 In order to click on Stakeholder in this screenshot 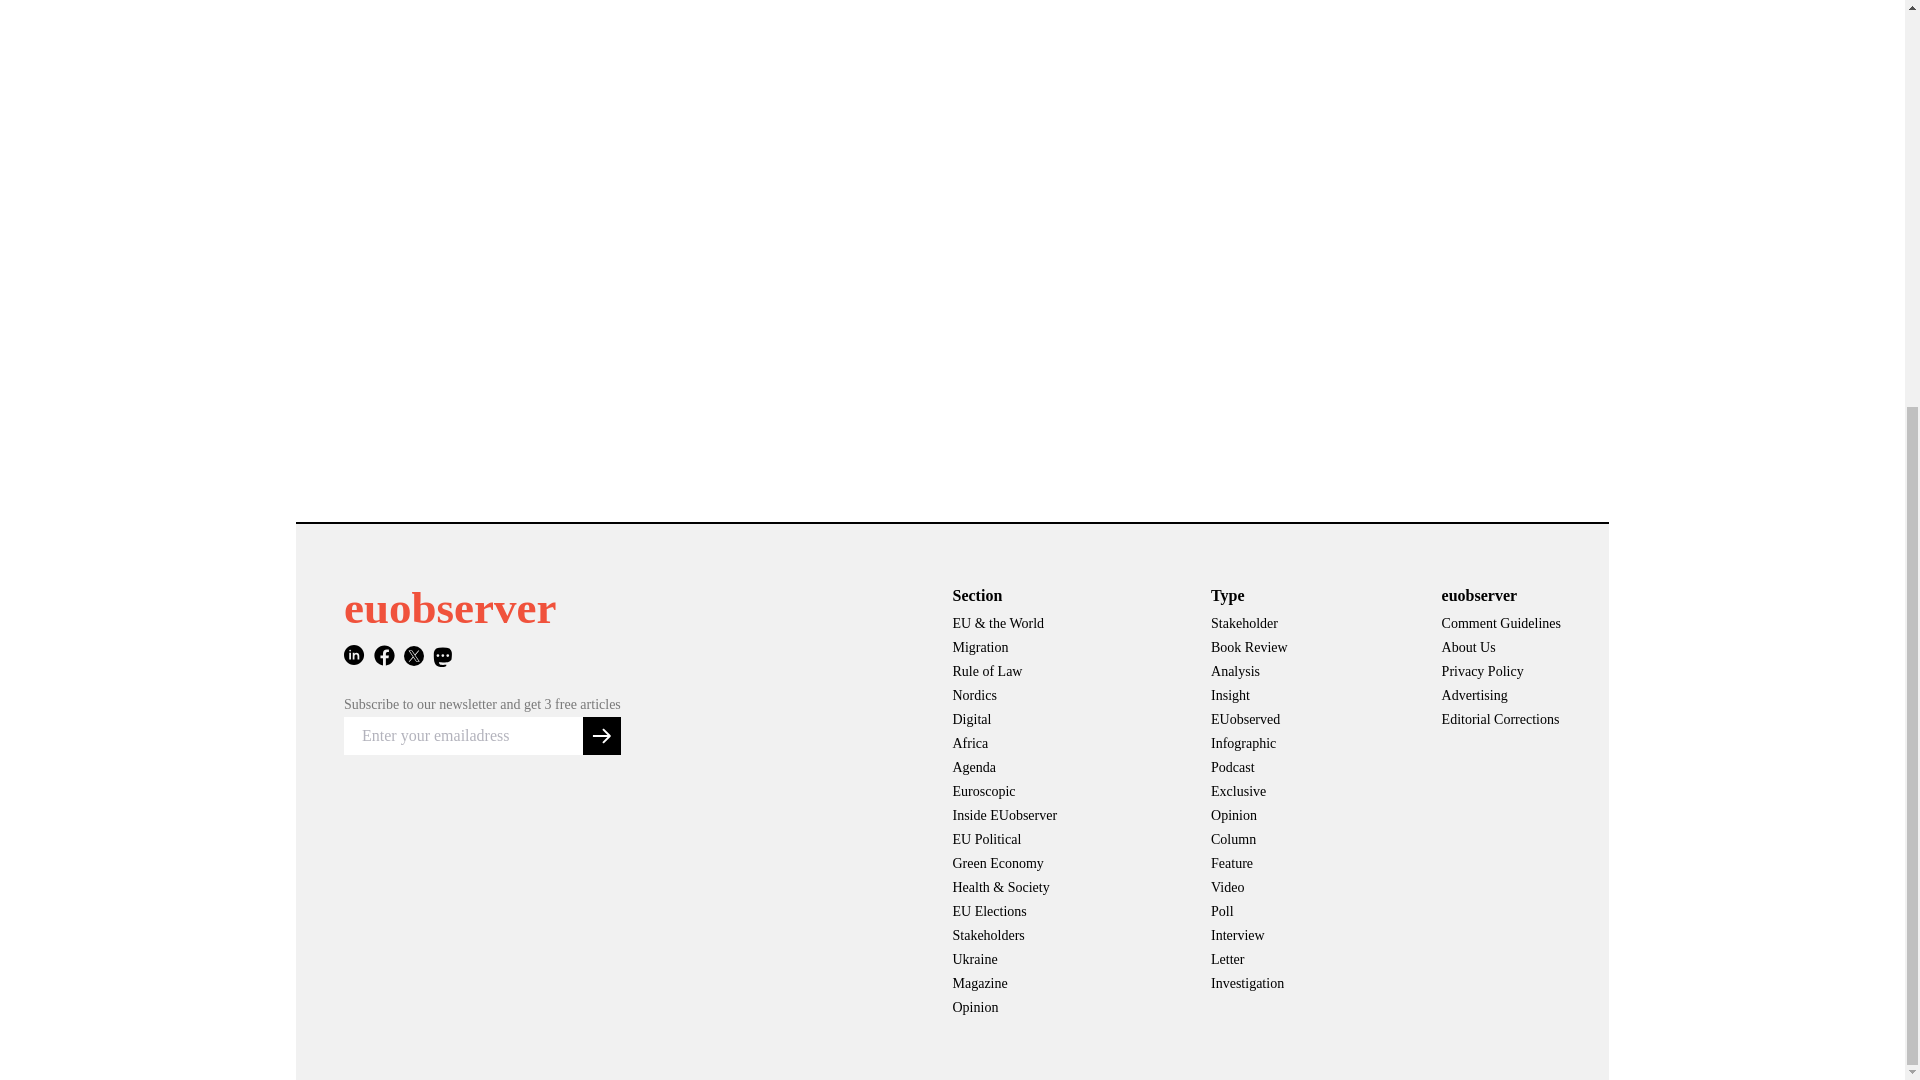, I will do `click(1250, 624)`.